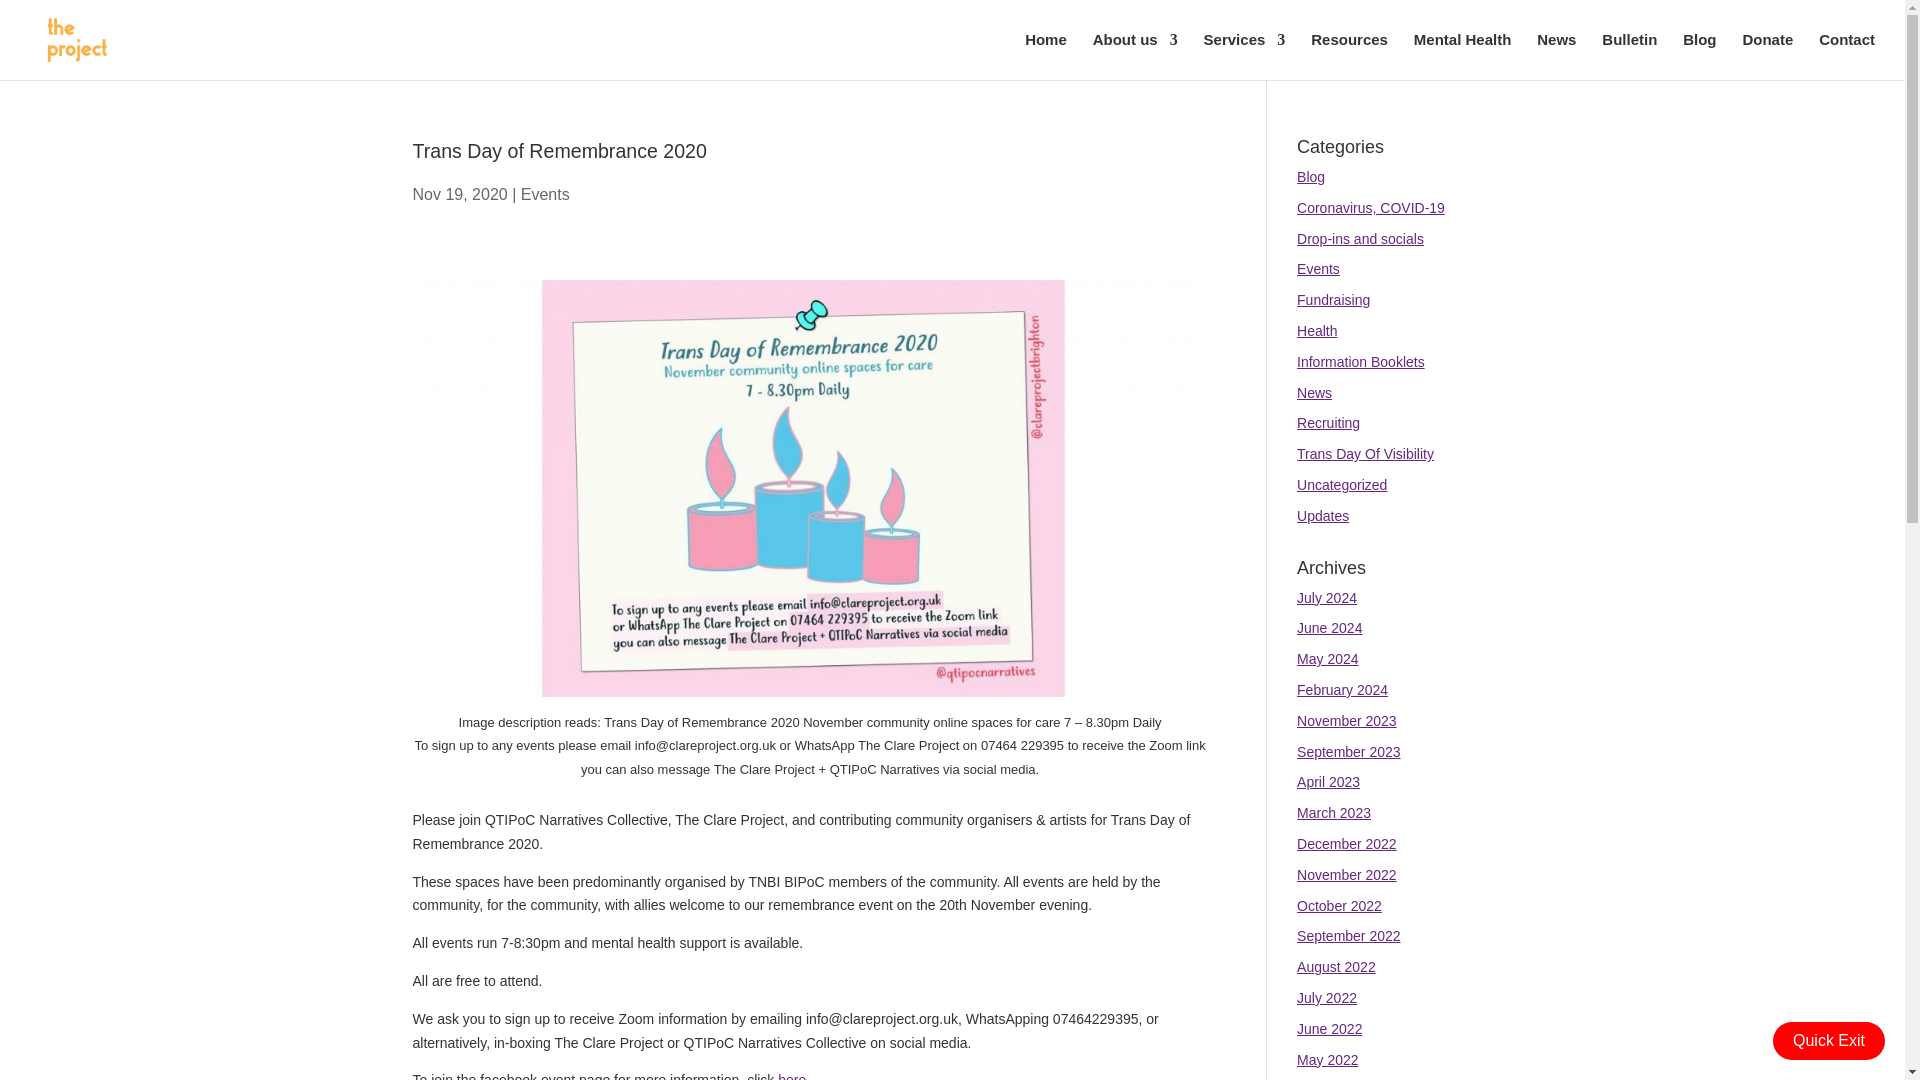  Describe the element at coordinates (1135, 56) in the screenshot. I see `About us` at that location.